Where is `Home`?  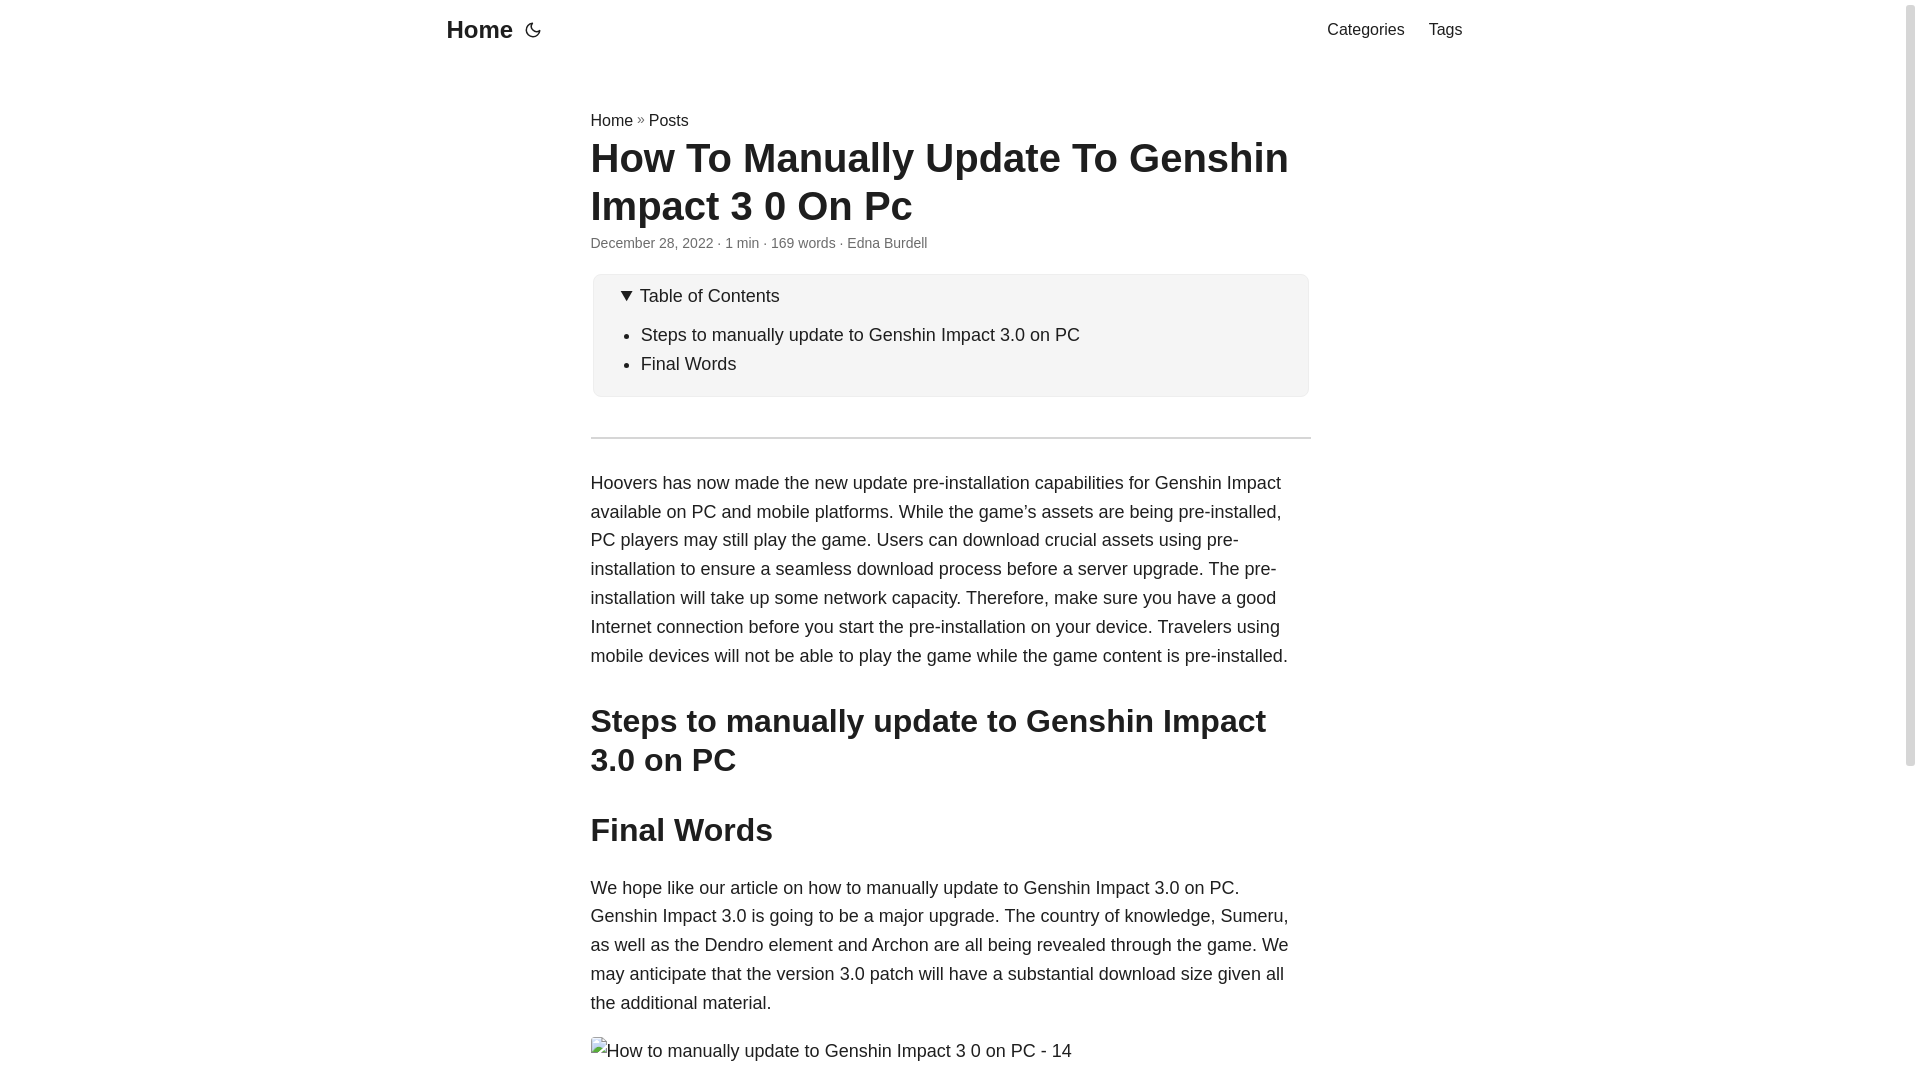
Home is located at coordinates (611, 120).